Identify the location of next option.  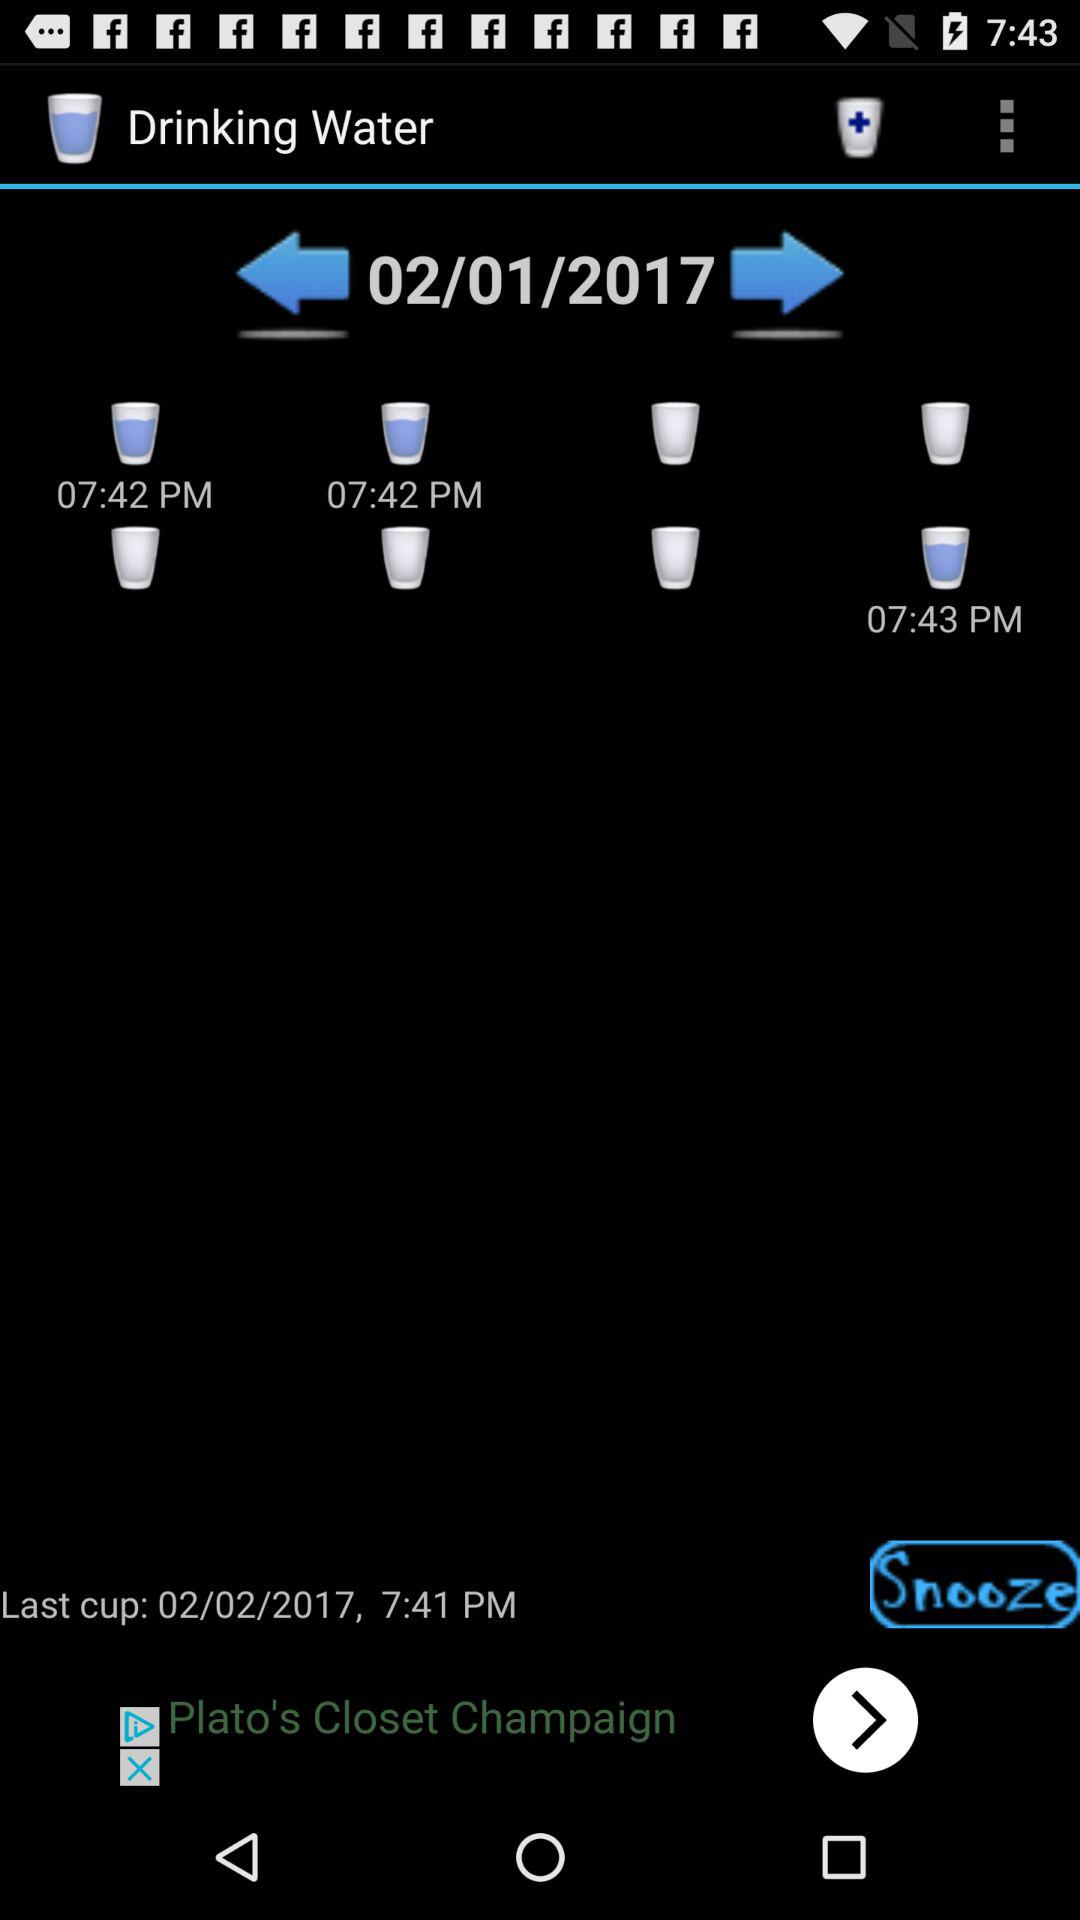
(786, 278).